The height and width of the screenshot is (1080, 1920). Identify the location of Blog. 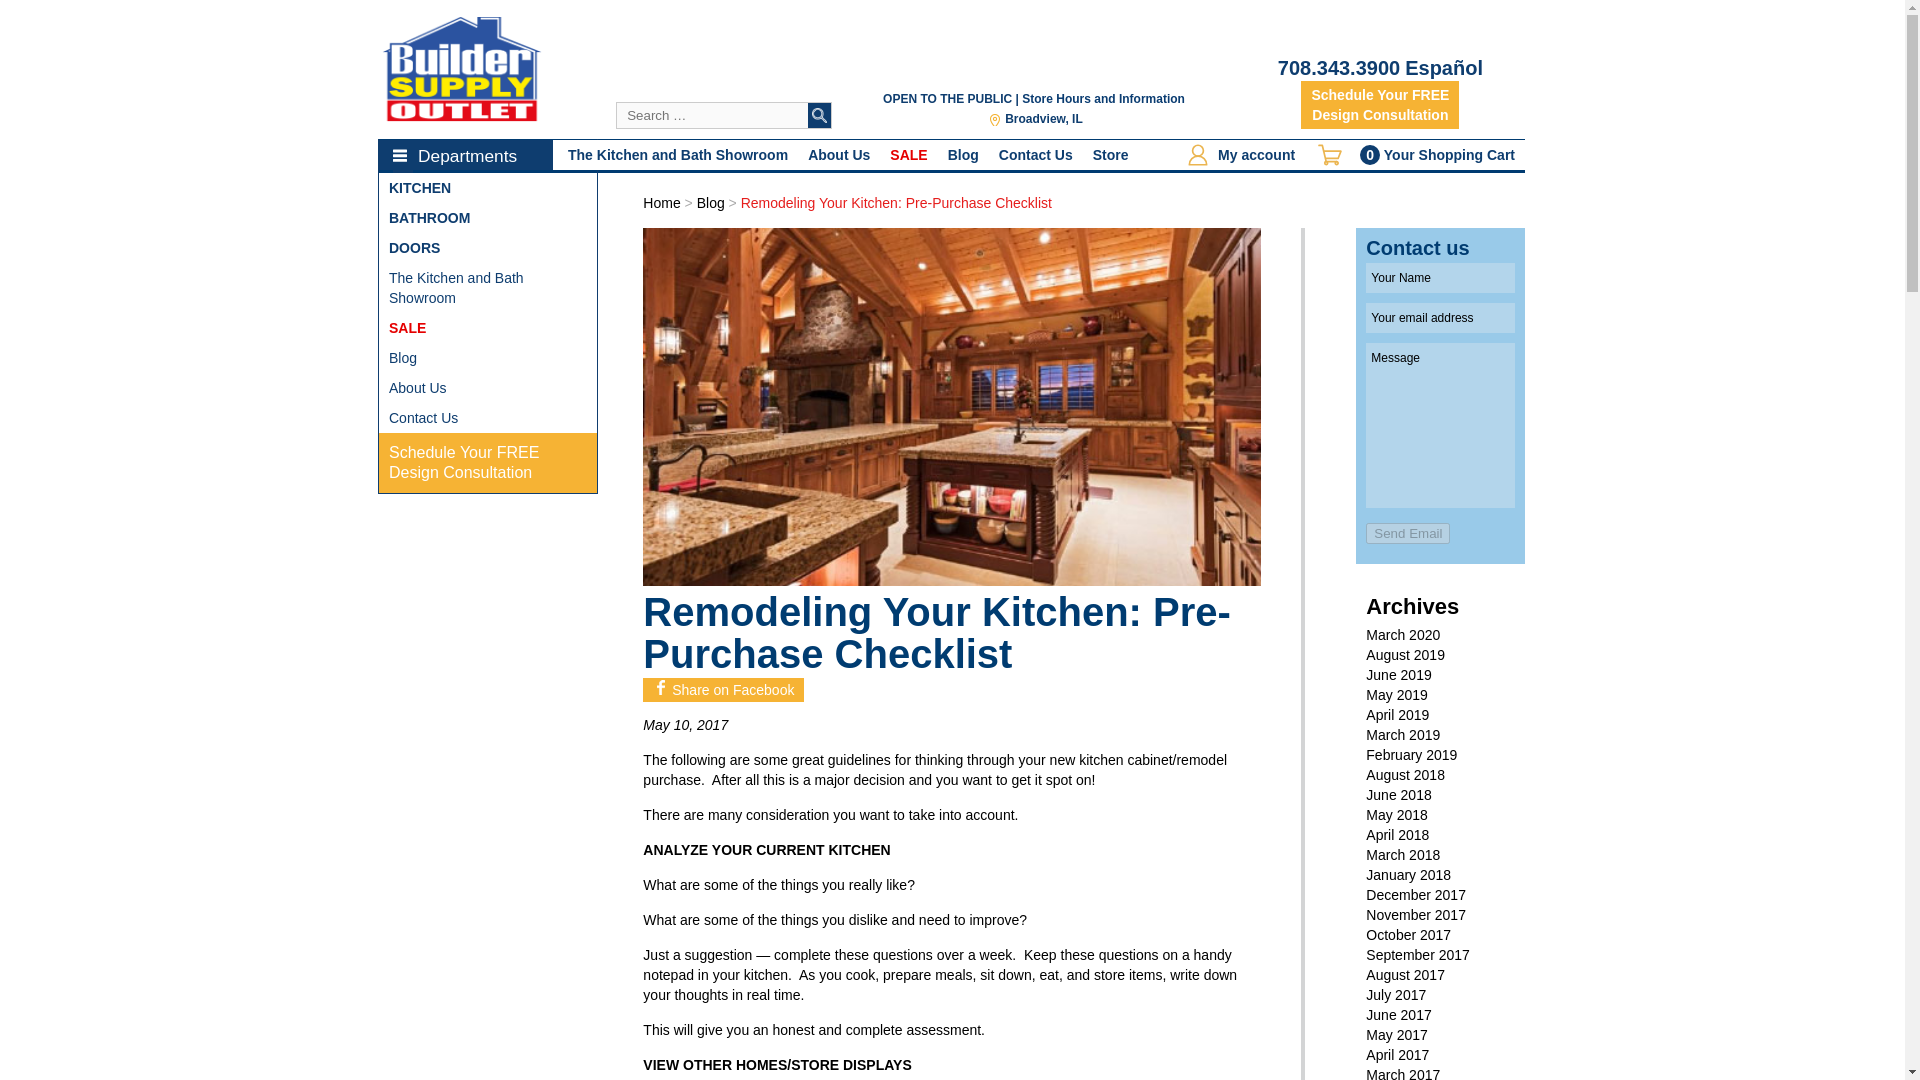
(1036, 119).